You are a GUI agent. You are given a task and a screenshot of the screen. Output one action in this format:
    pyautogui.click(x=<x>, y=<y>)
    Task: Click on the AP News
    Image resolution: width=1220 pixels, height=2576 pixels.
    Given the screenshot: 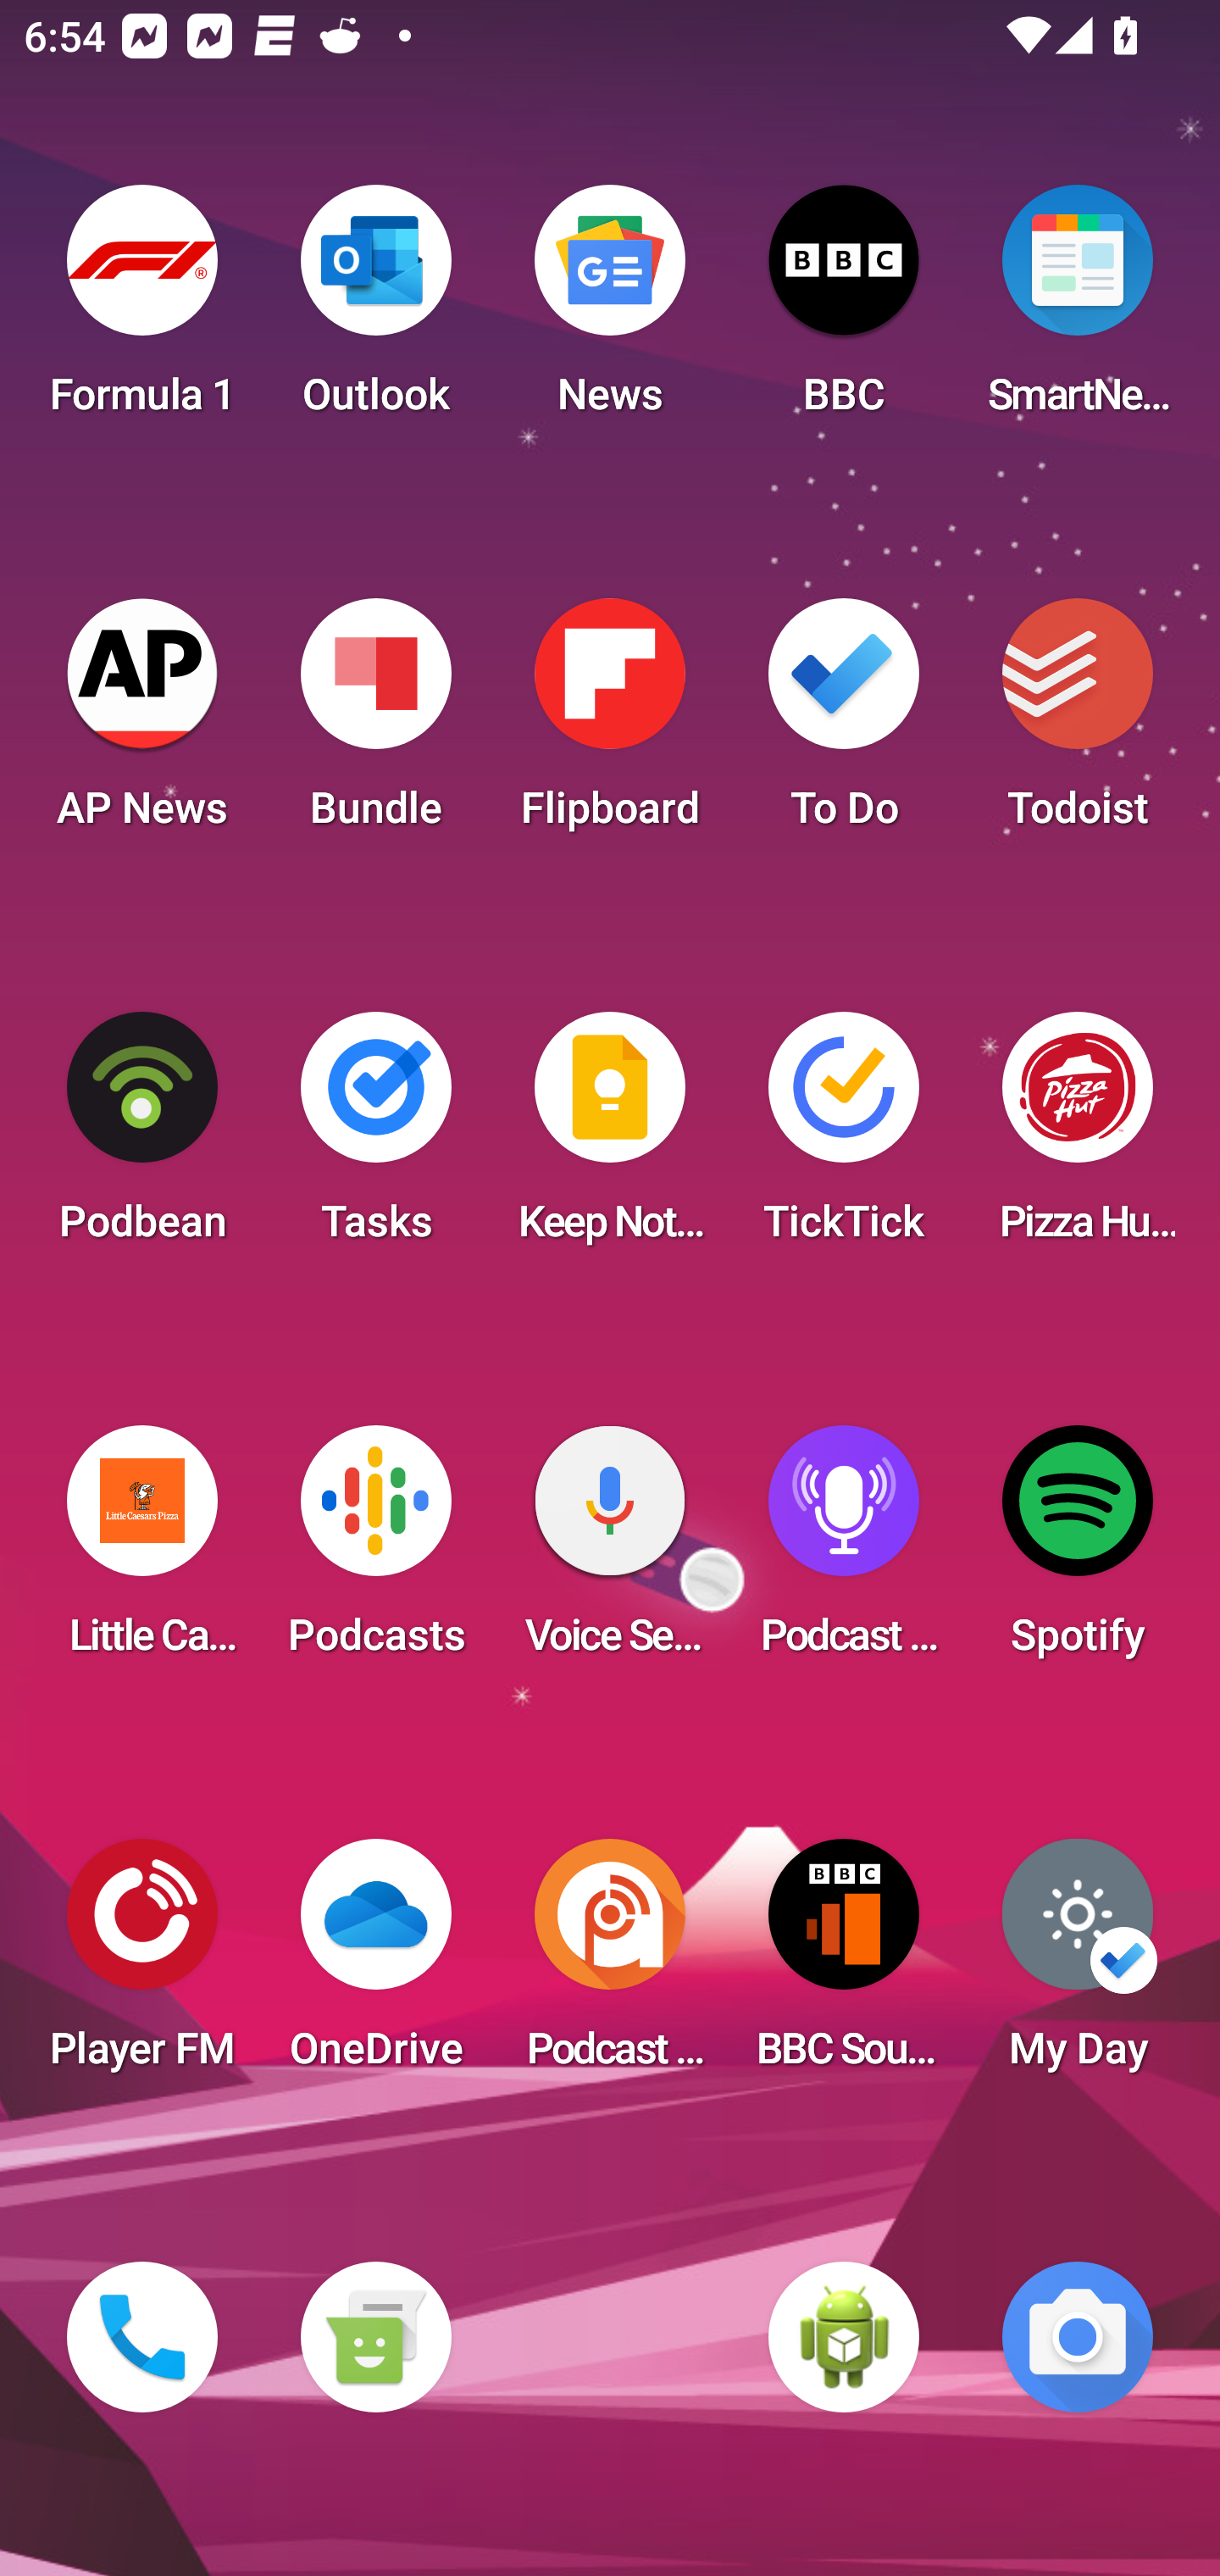 What is the action you would take?
    pyautogui.click(x=142, y=724)
    